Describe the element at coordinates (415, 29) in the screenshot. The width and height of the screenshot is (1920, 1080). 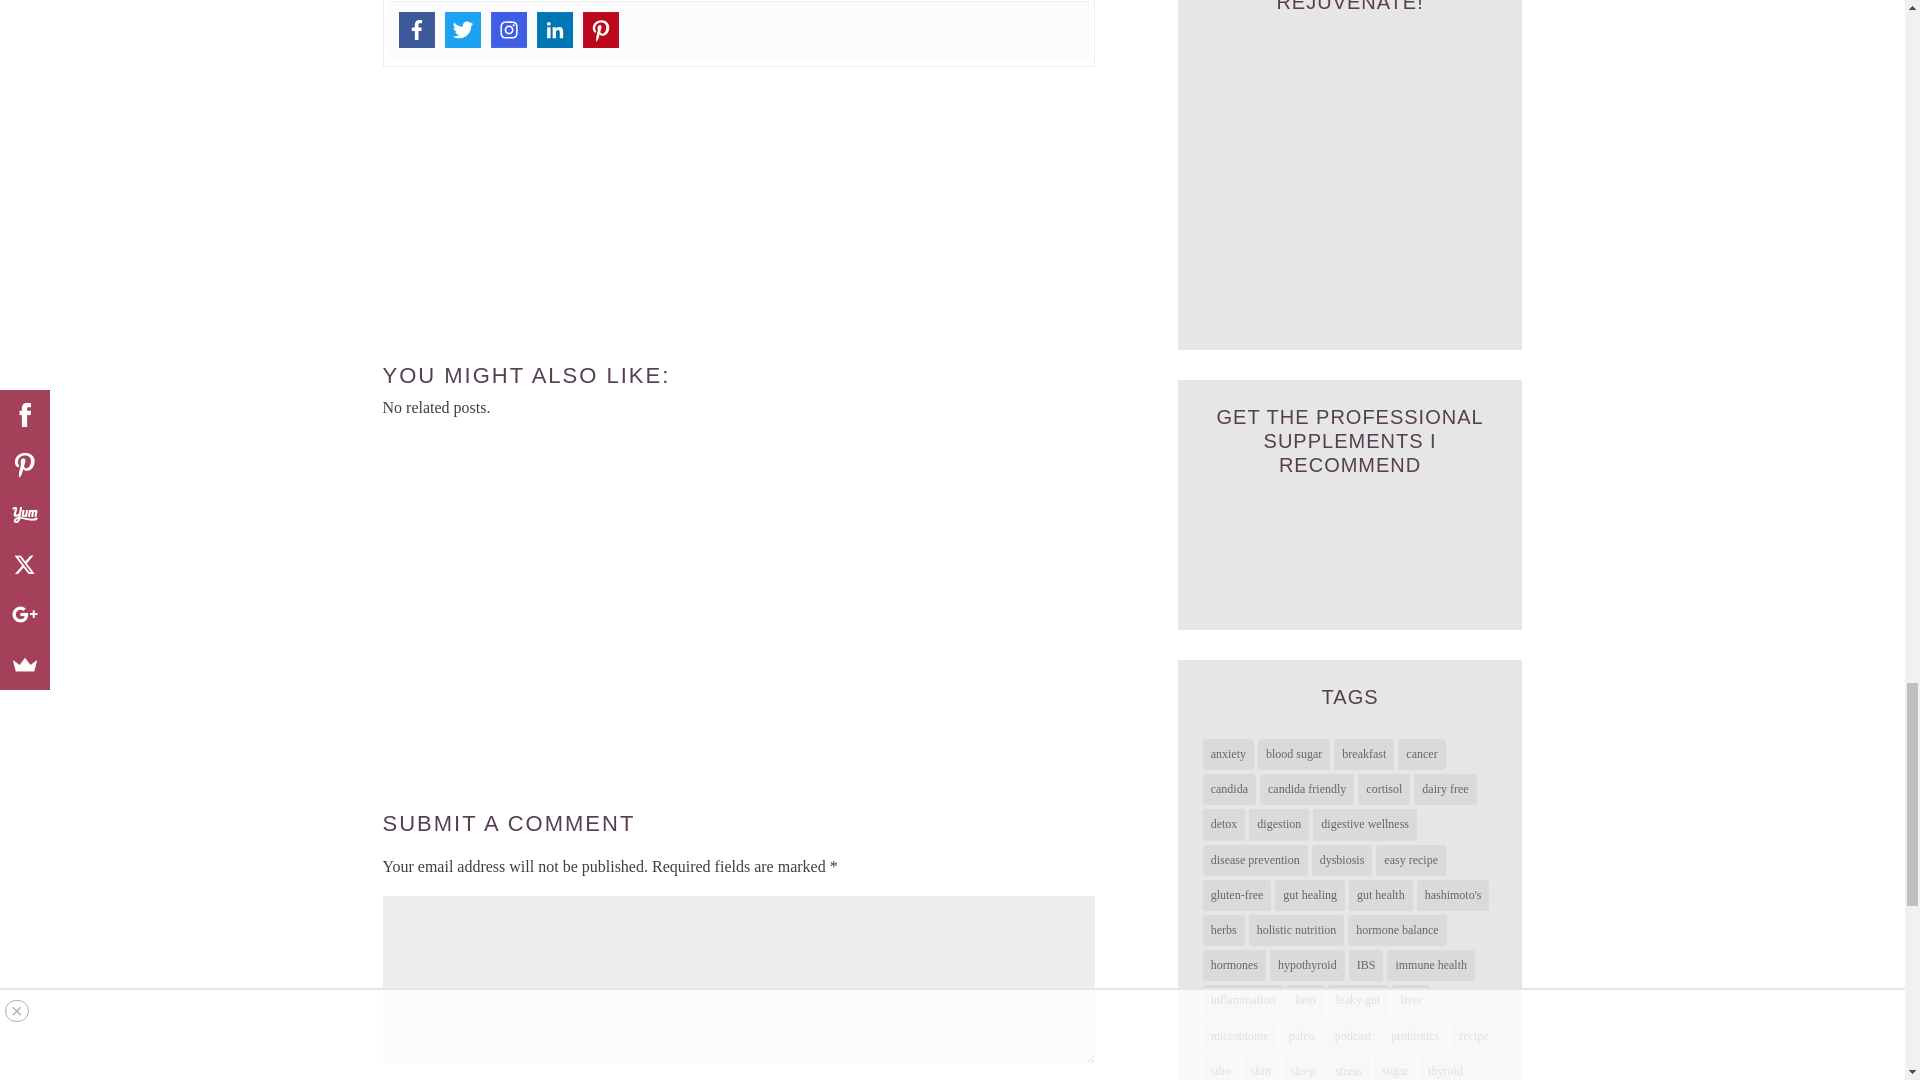
I see `Facebook` at that location.